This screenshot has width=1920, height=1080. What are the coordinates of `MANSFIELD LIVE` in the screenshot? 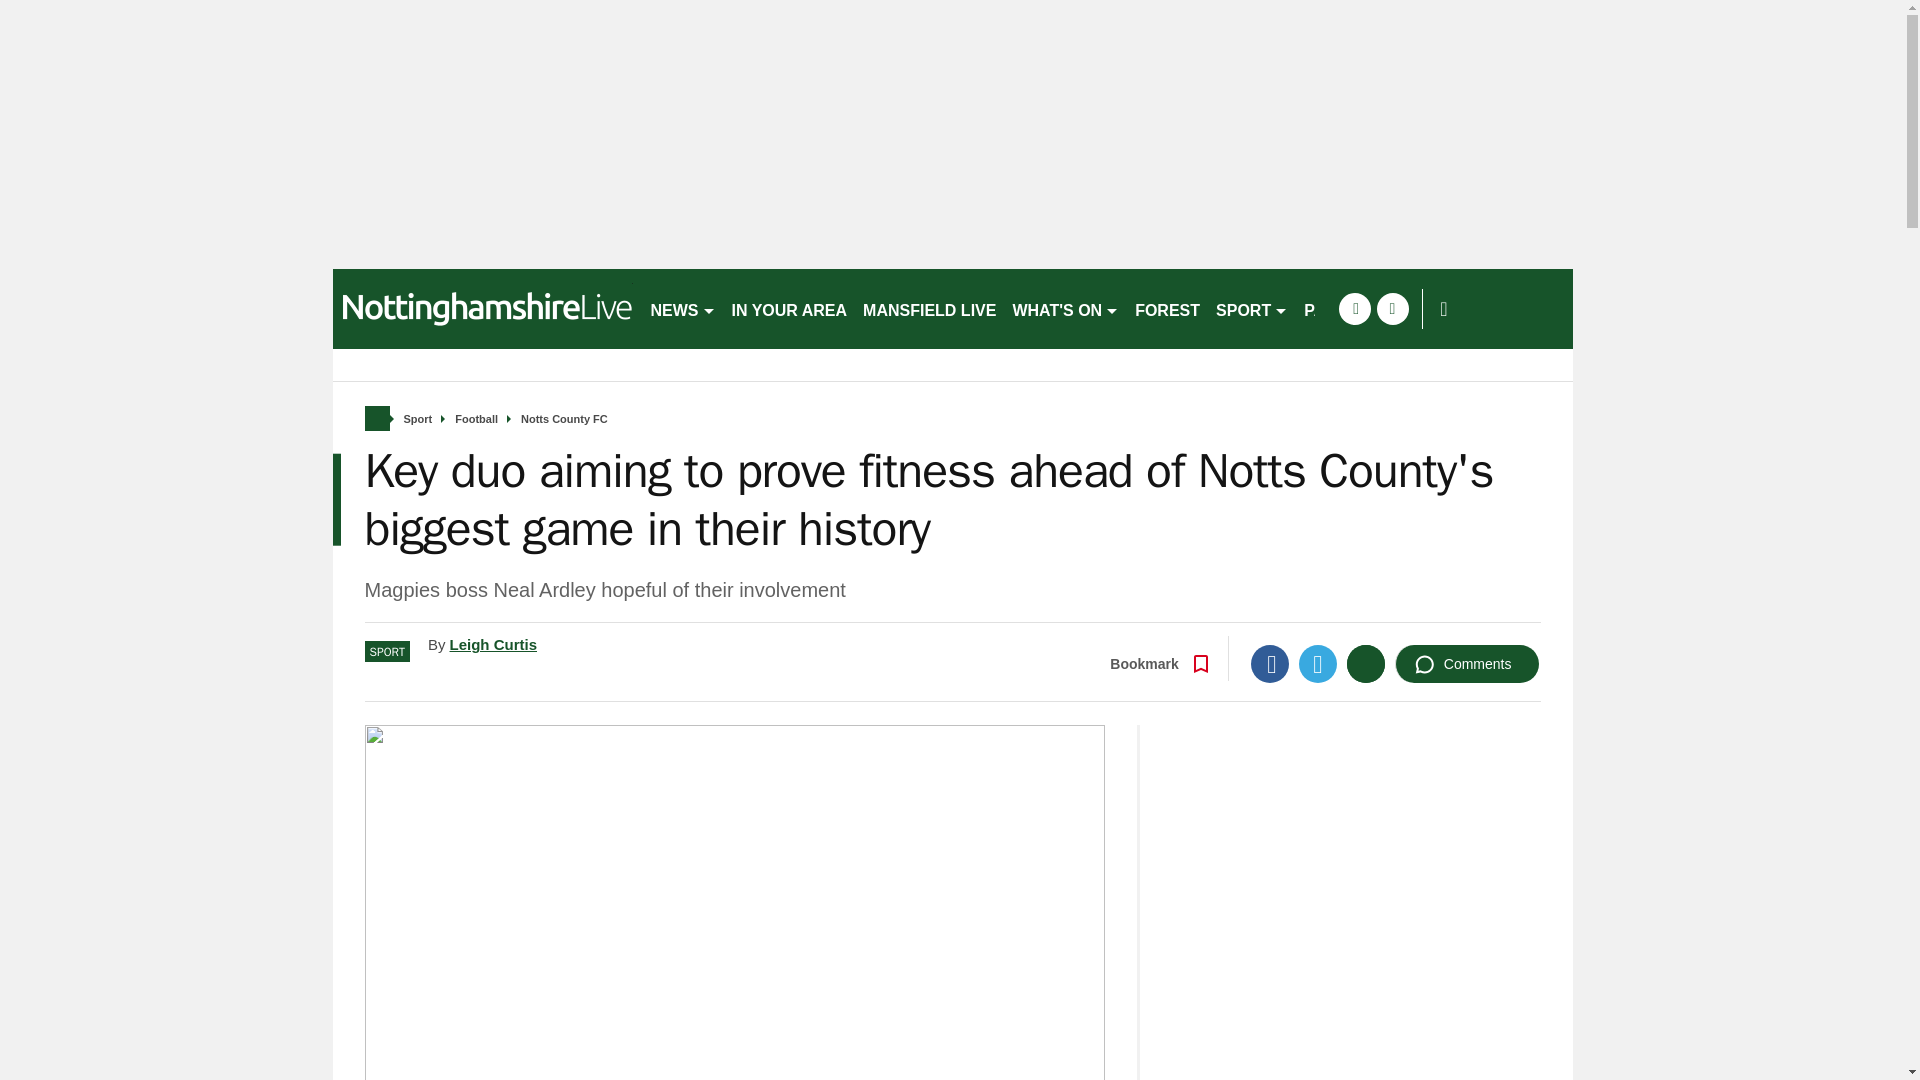 It's located at (929, 308).